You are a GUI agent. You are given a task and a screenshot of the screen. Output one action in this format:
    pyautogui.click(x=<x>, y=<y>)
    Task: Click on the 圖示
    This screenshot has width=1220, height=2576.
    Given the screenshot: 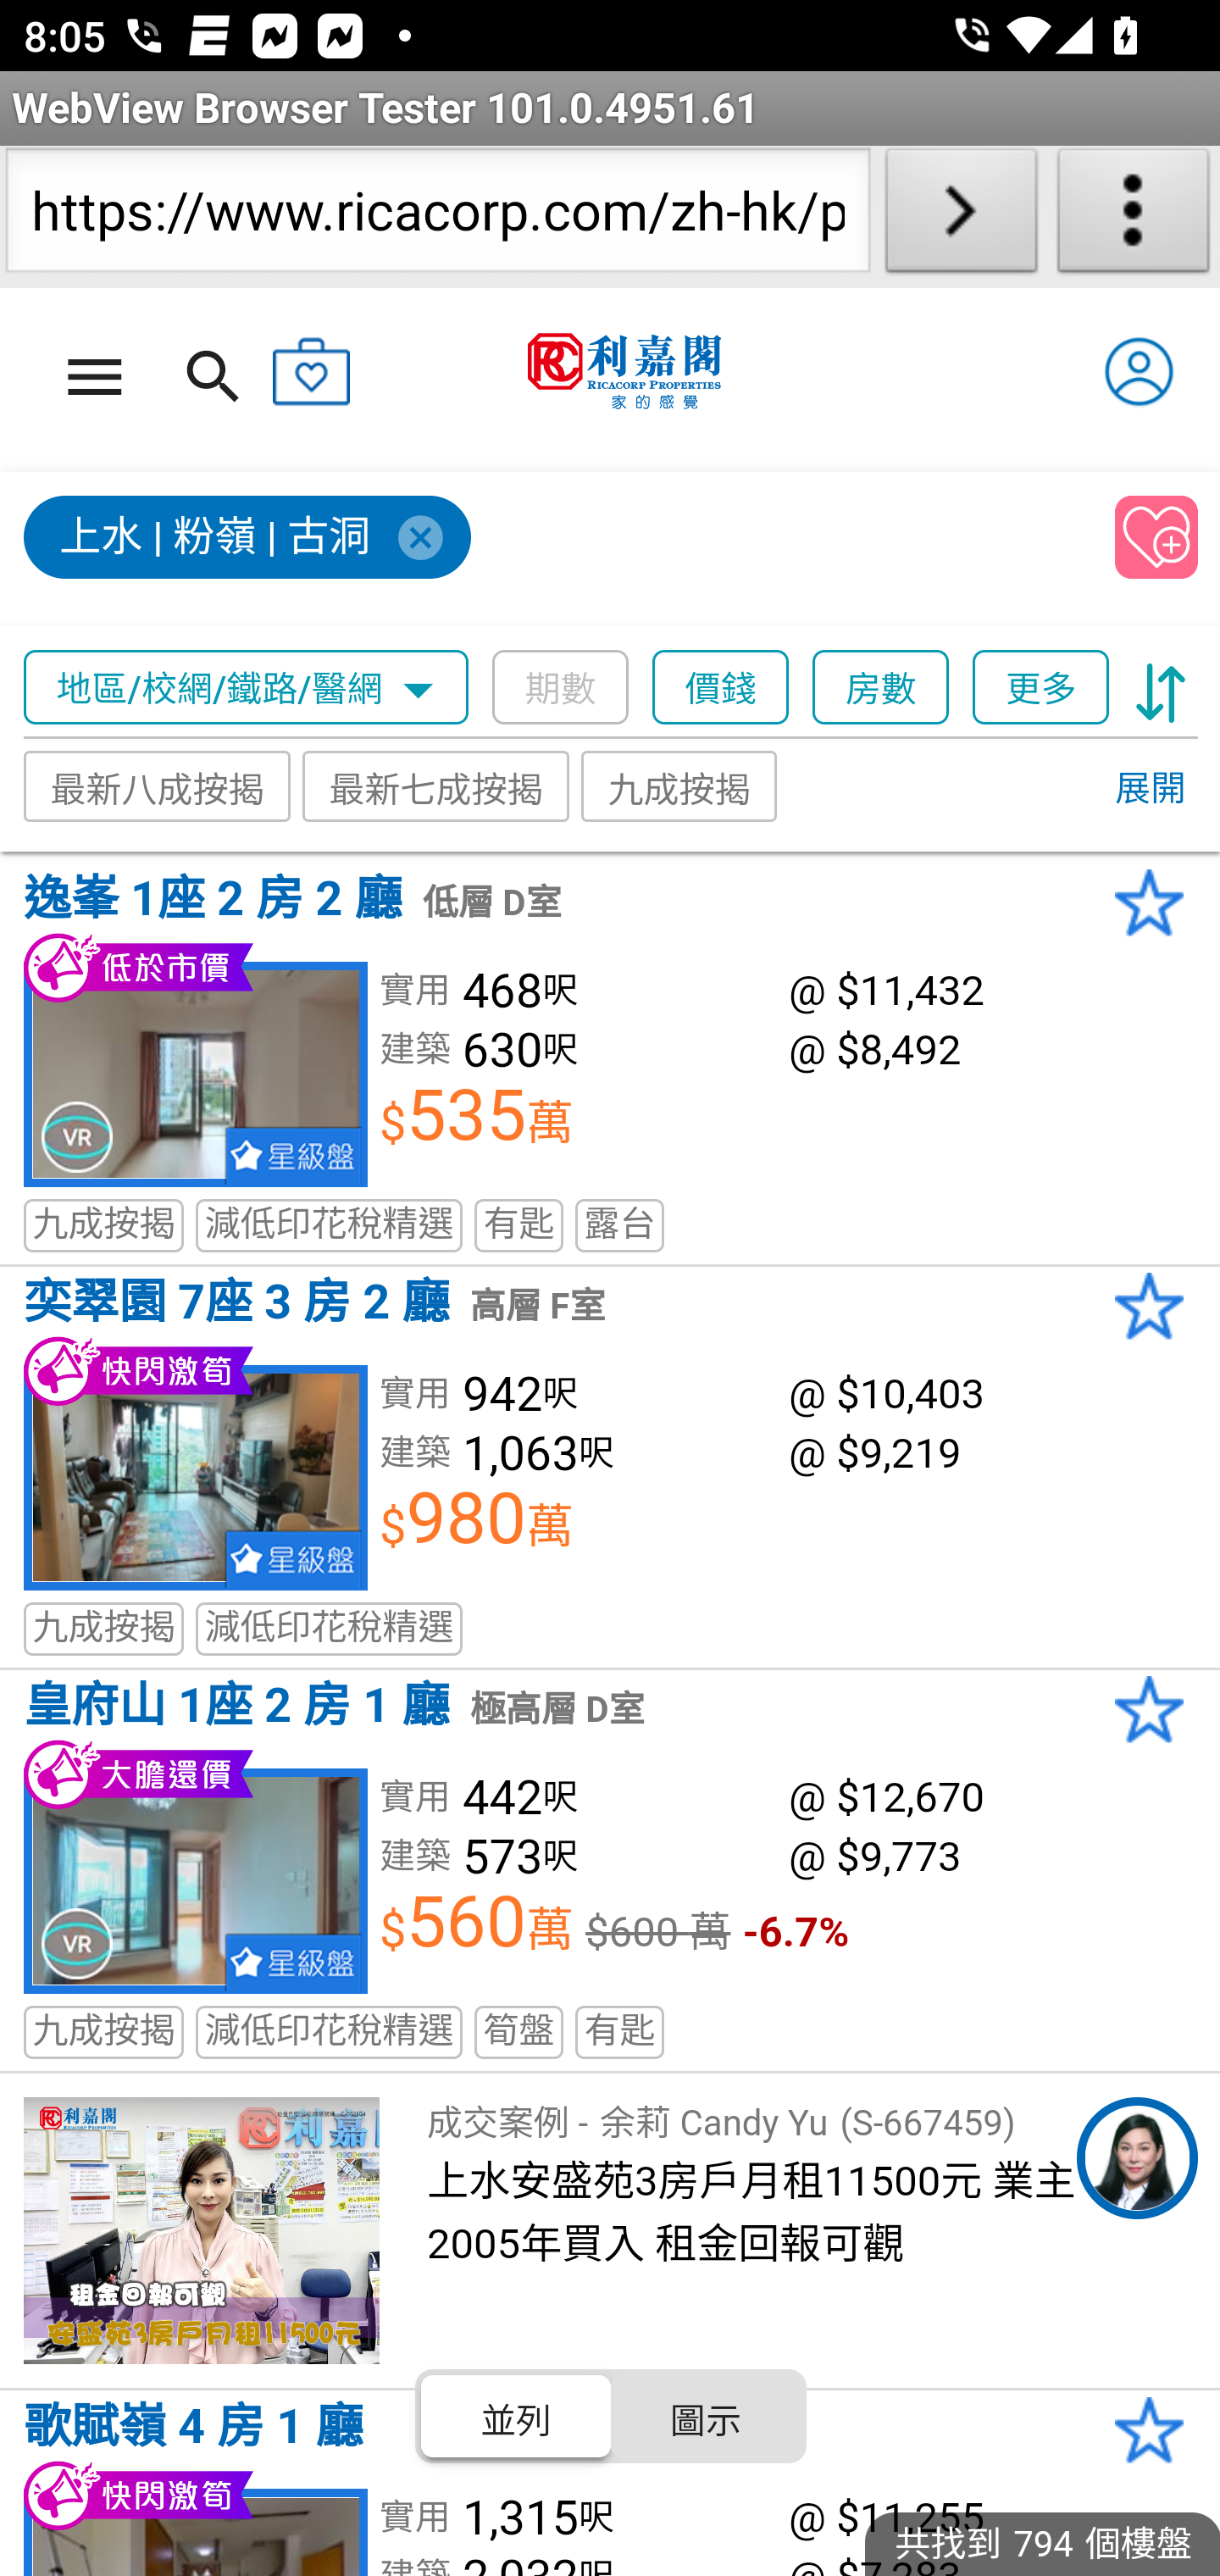 What is the action you would take?
    pyautogui.click(x=705, y=2416)
    